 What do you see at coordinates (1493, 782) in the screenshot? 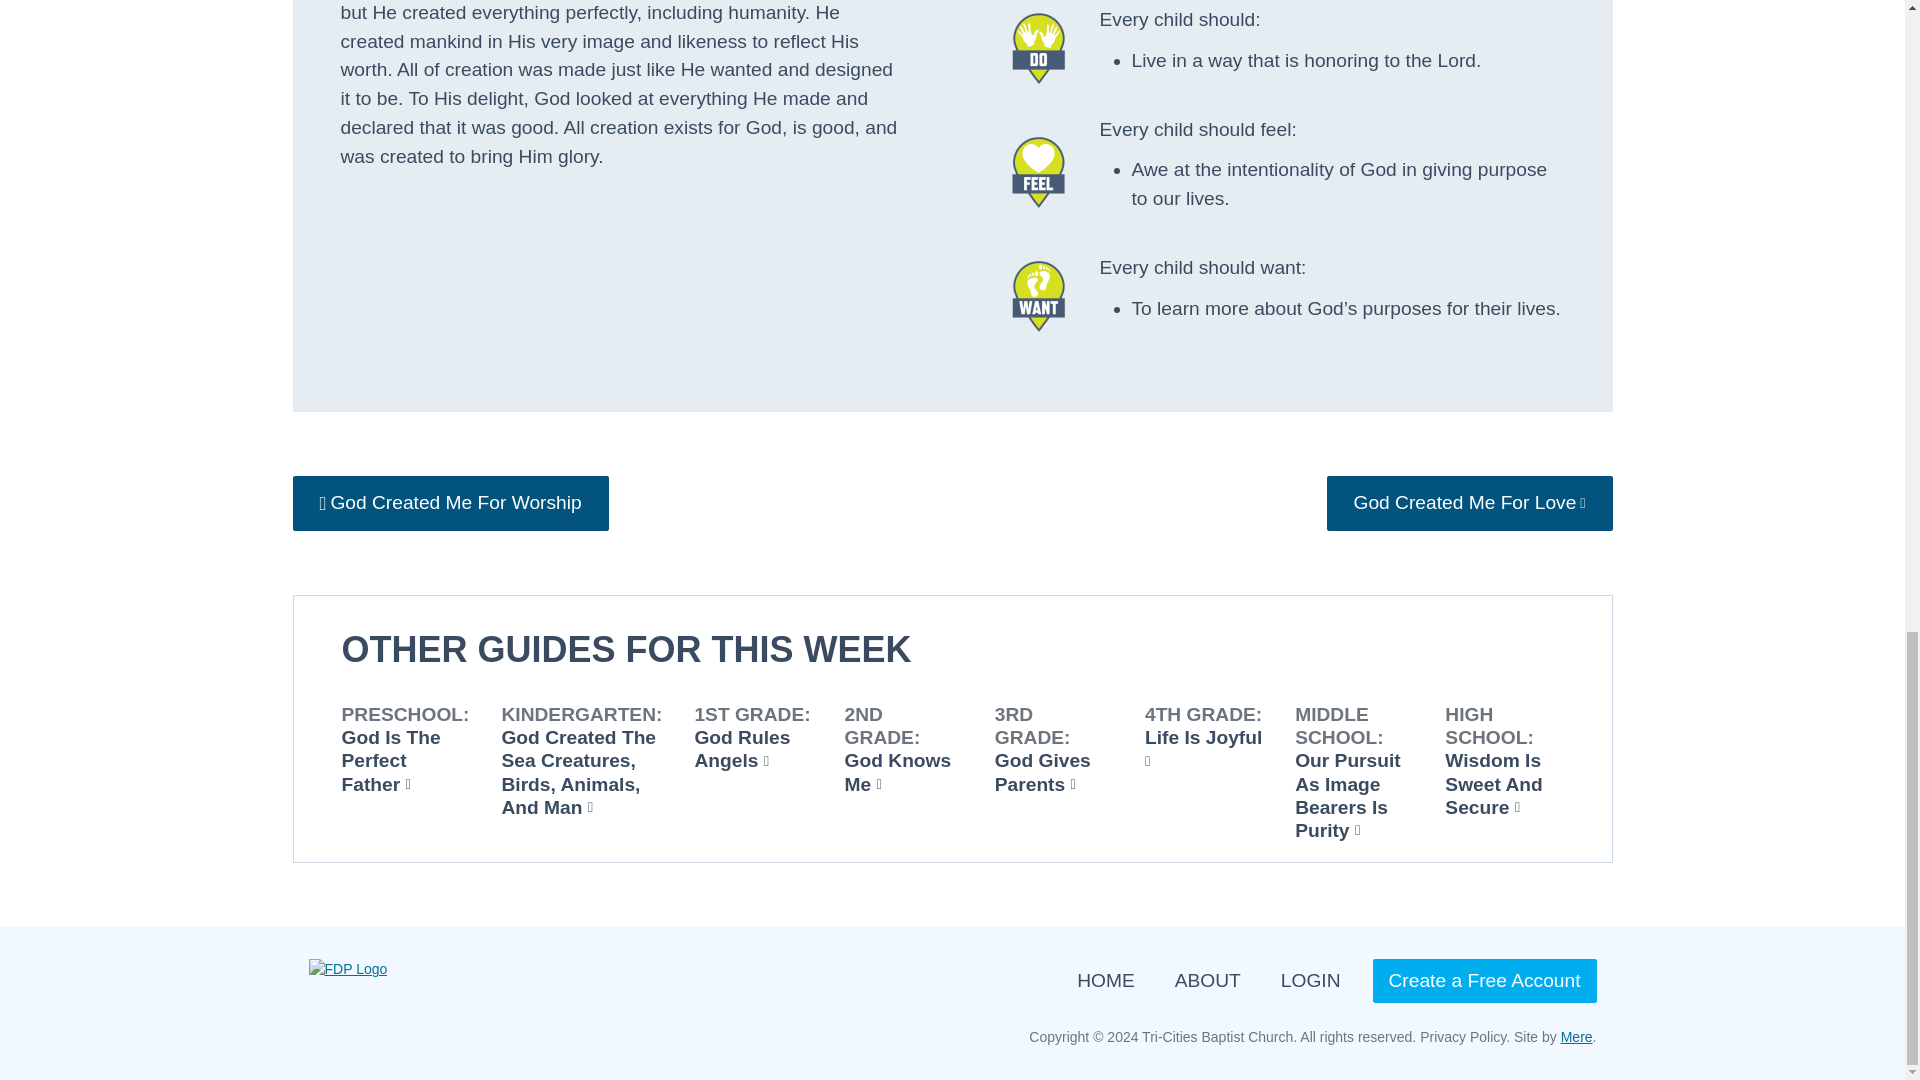
I see `Wisdom Is Sweet And Secure` at bounding box center [1493, 782].